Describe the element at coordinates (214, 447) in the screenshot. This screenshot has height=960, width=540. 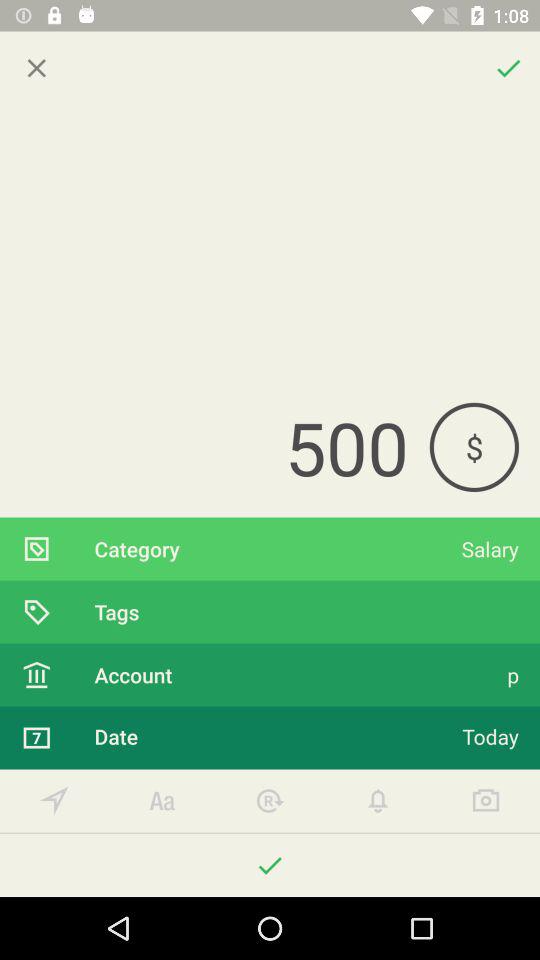
I see `tap icon to the left of $ item` at that location.